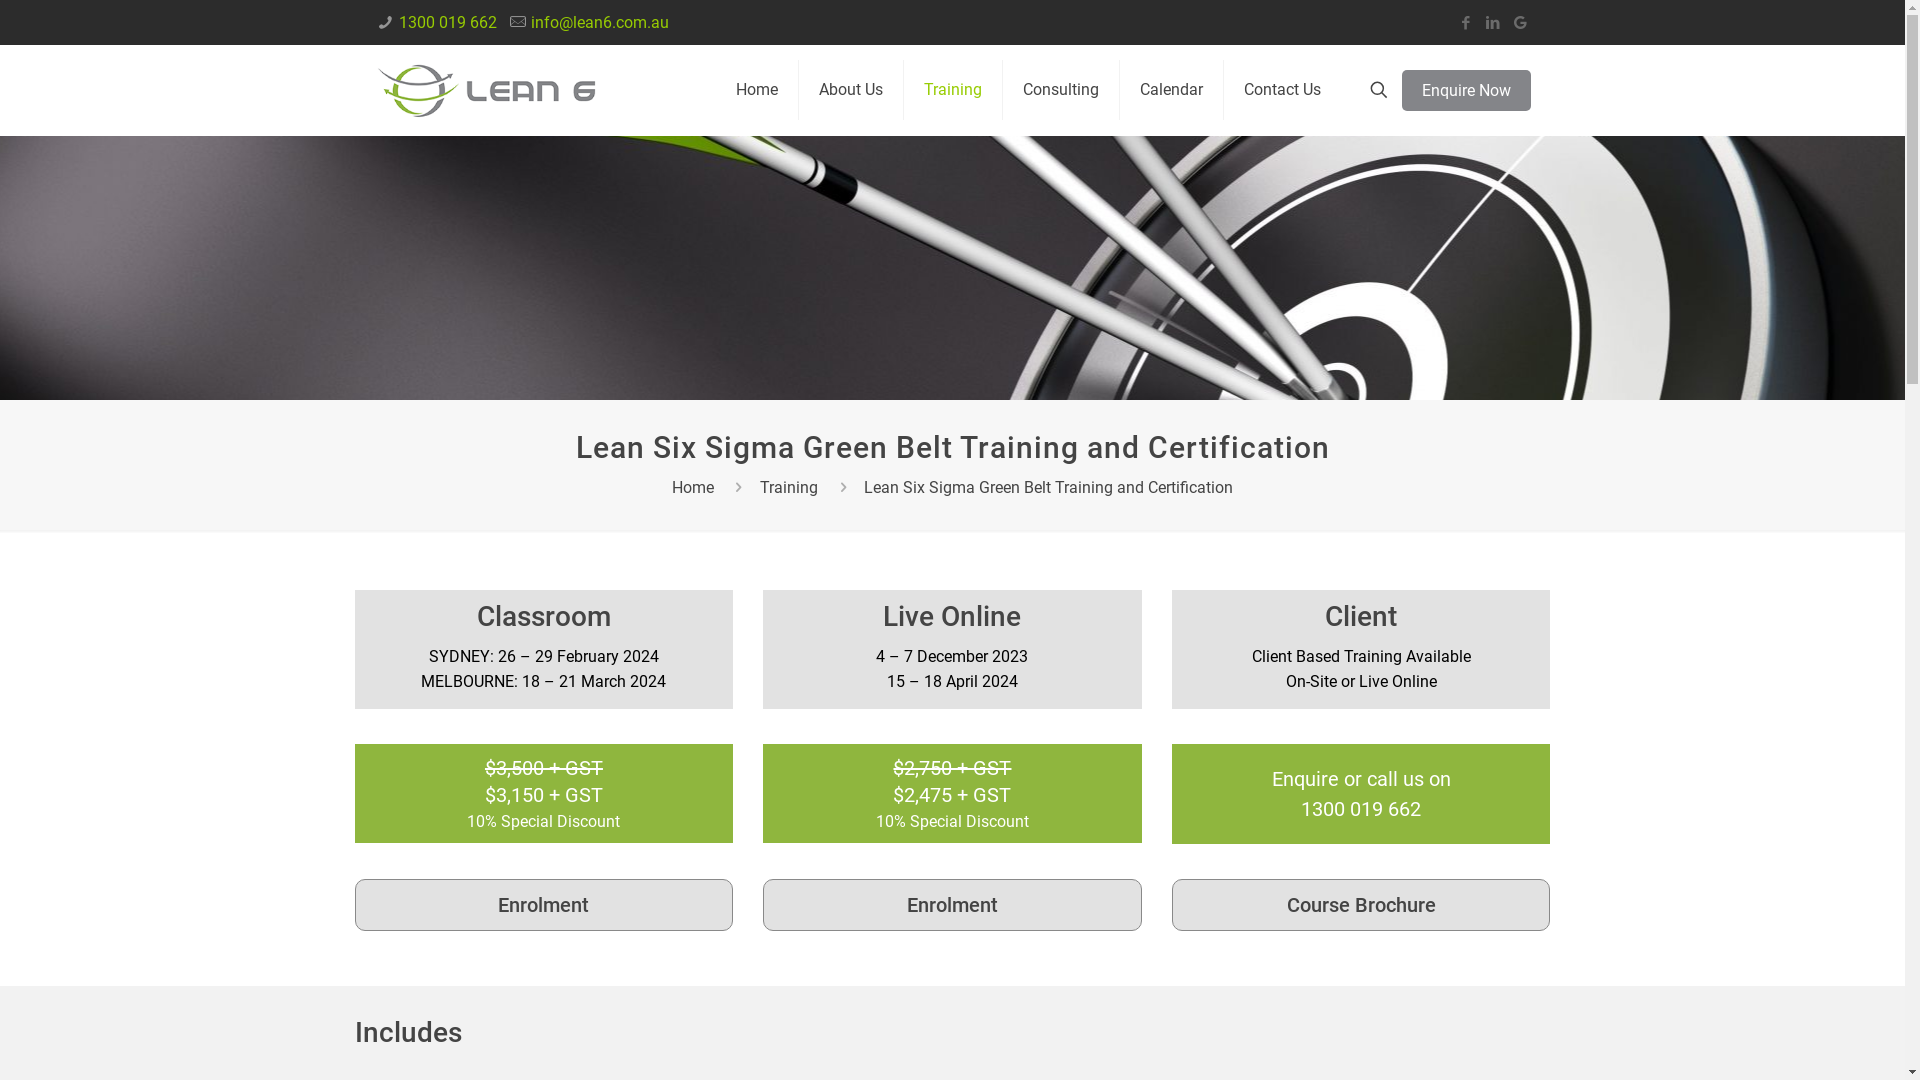  I want to click on Consulting, so click(1060, 90).